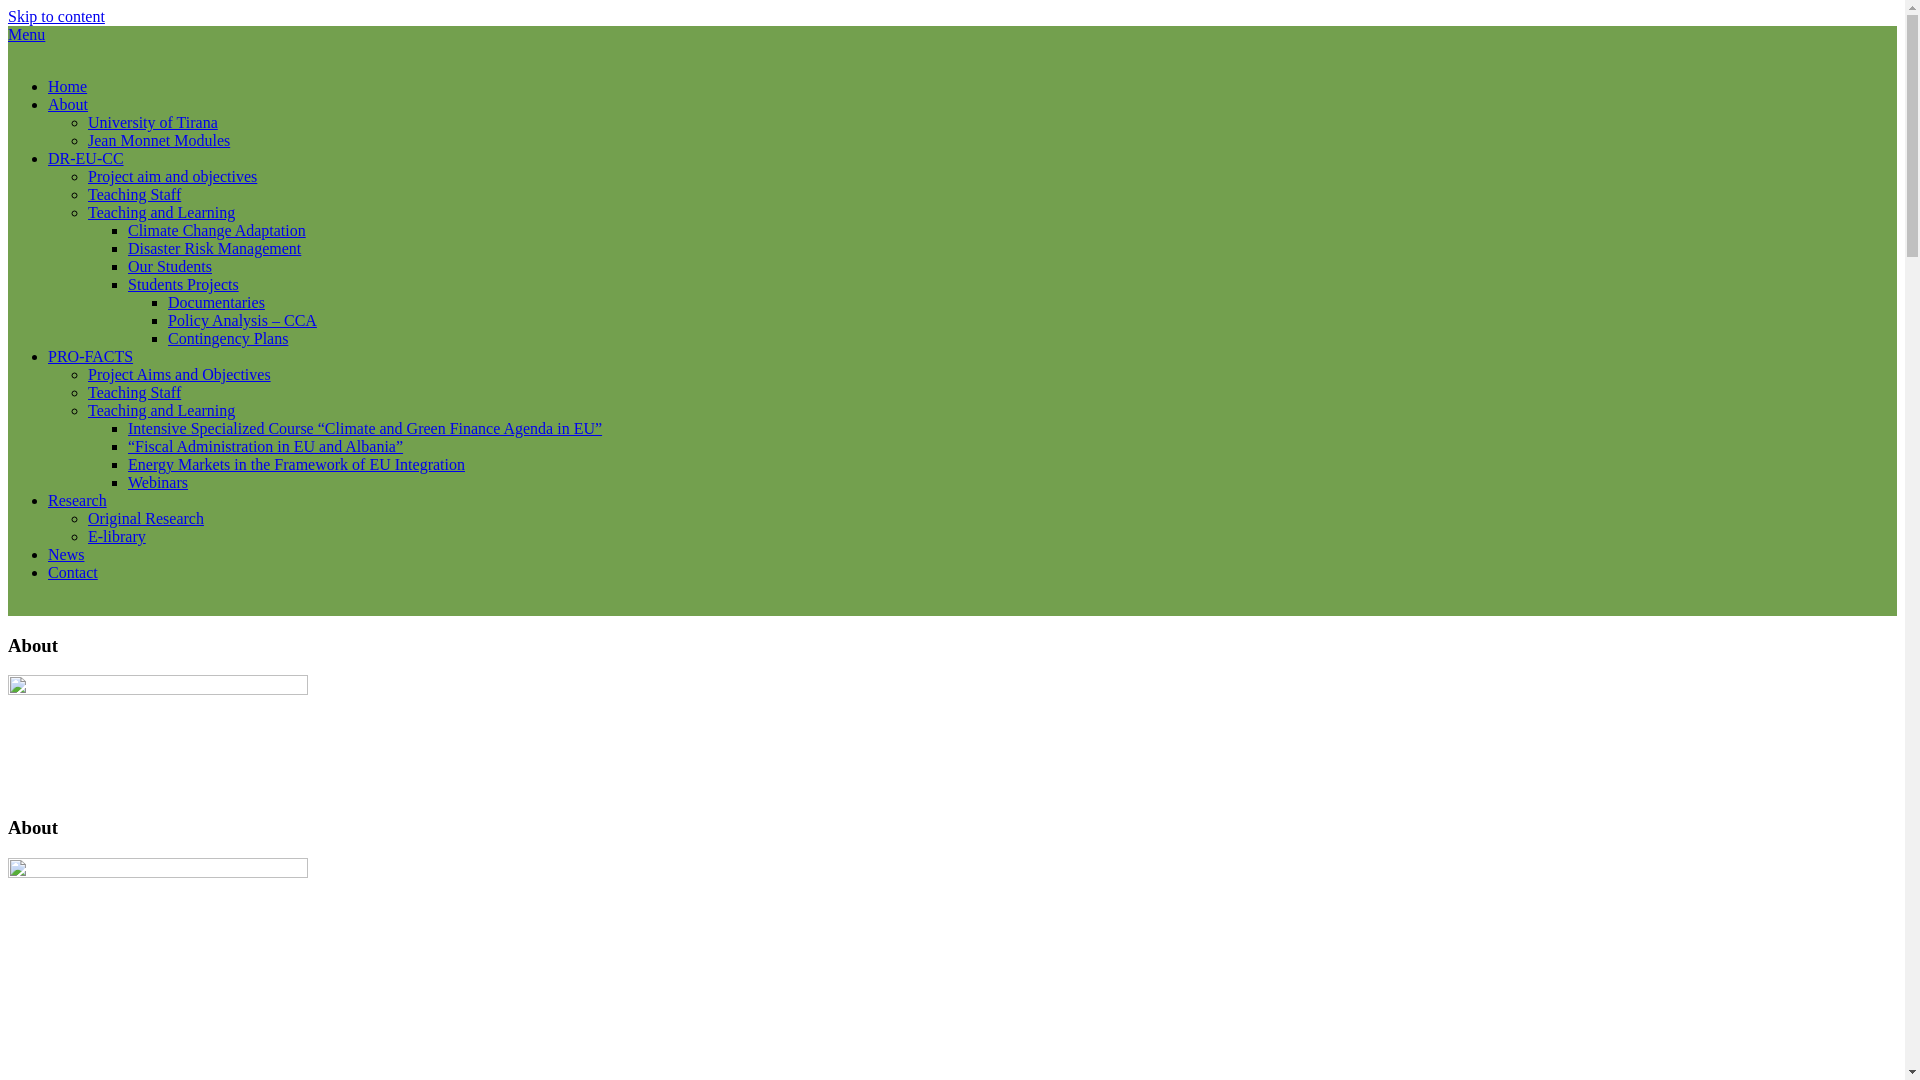  What do you see at coordinates (67, 86) in the screenshot?
I see `Home` at bounding box center [67, 86].